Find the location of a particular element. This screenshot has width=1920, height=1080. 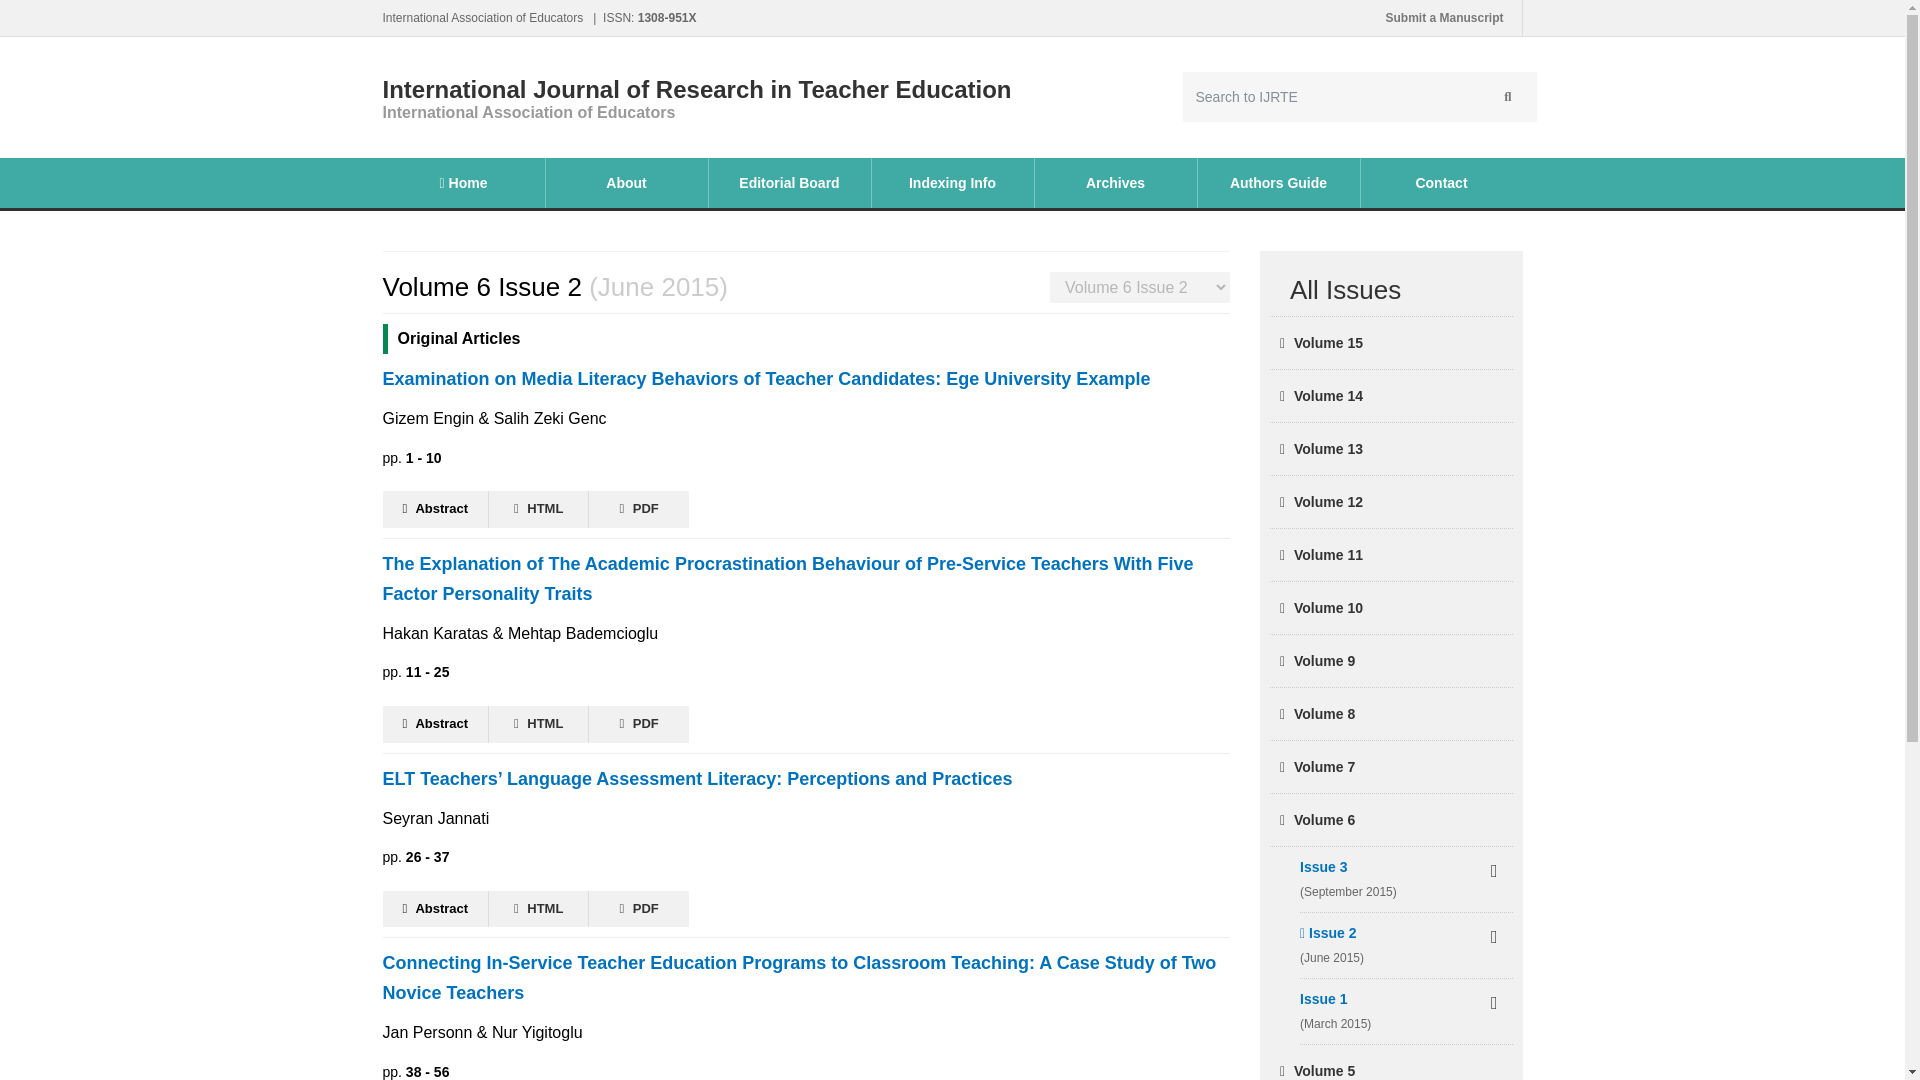

PDF is located at coordinates (639, 724).